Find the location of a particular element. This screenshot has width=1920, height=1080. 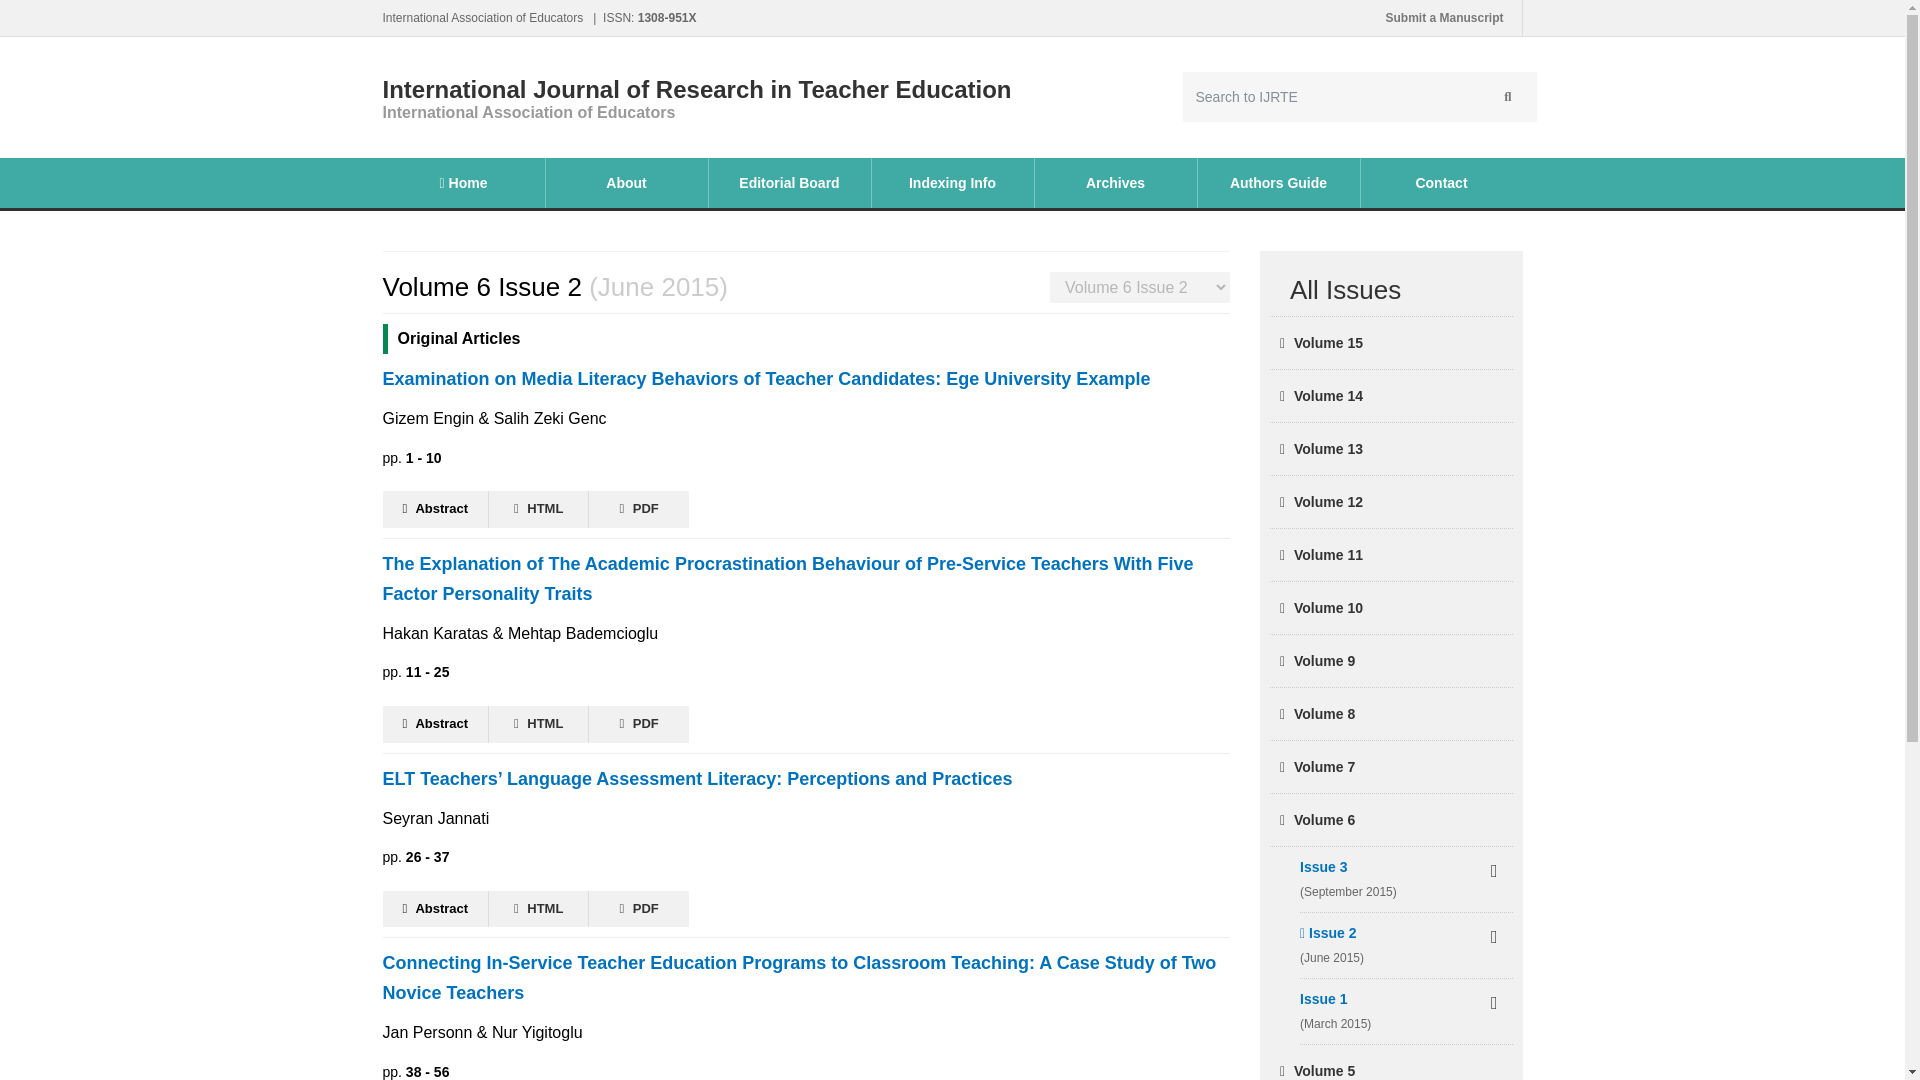

PDF is located at coordinates (639, 724).